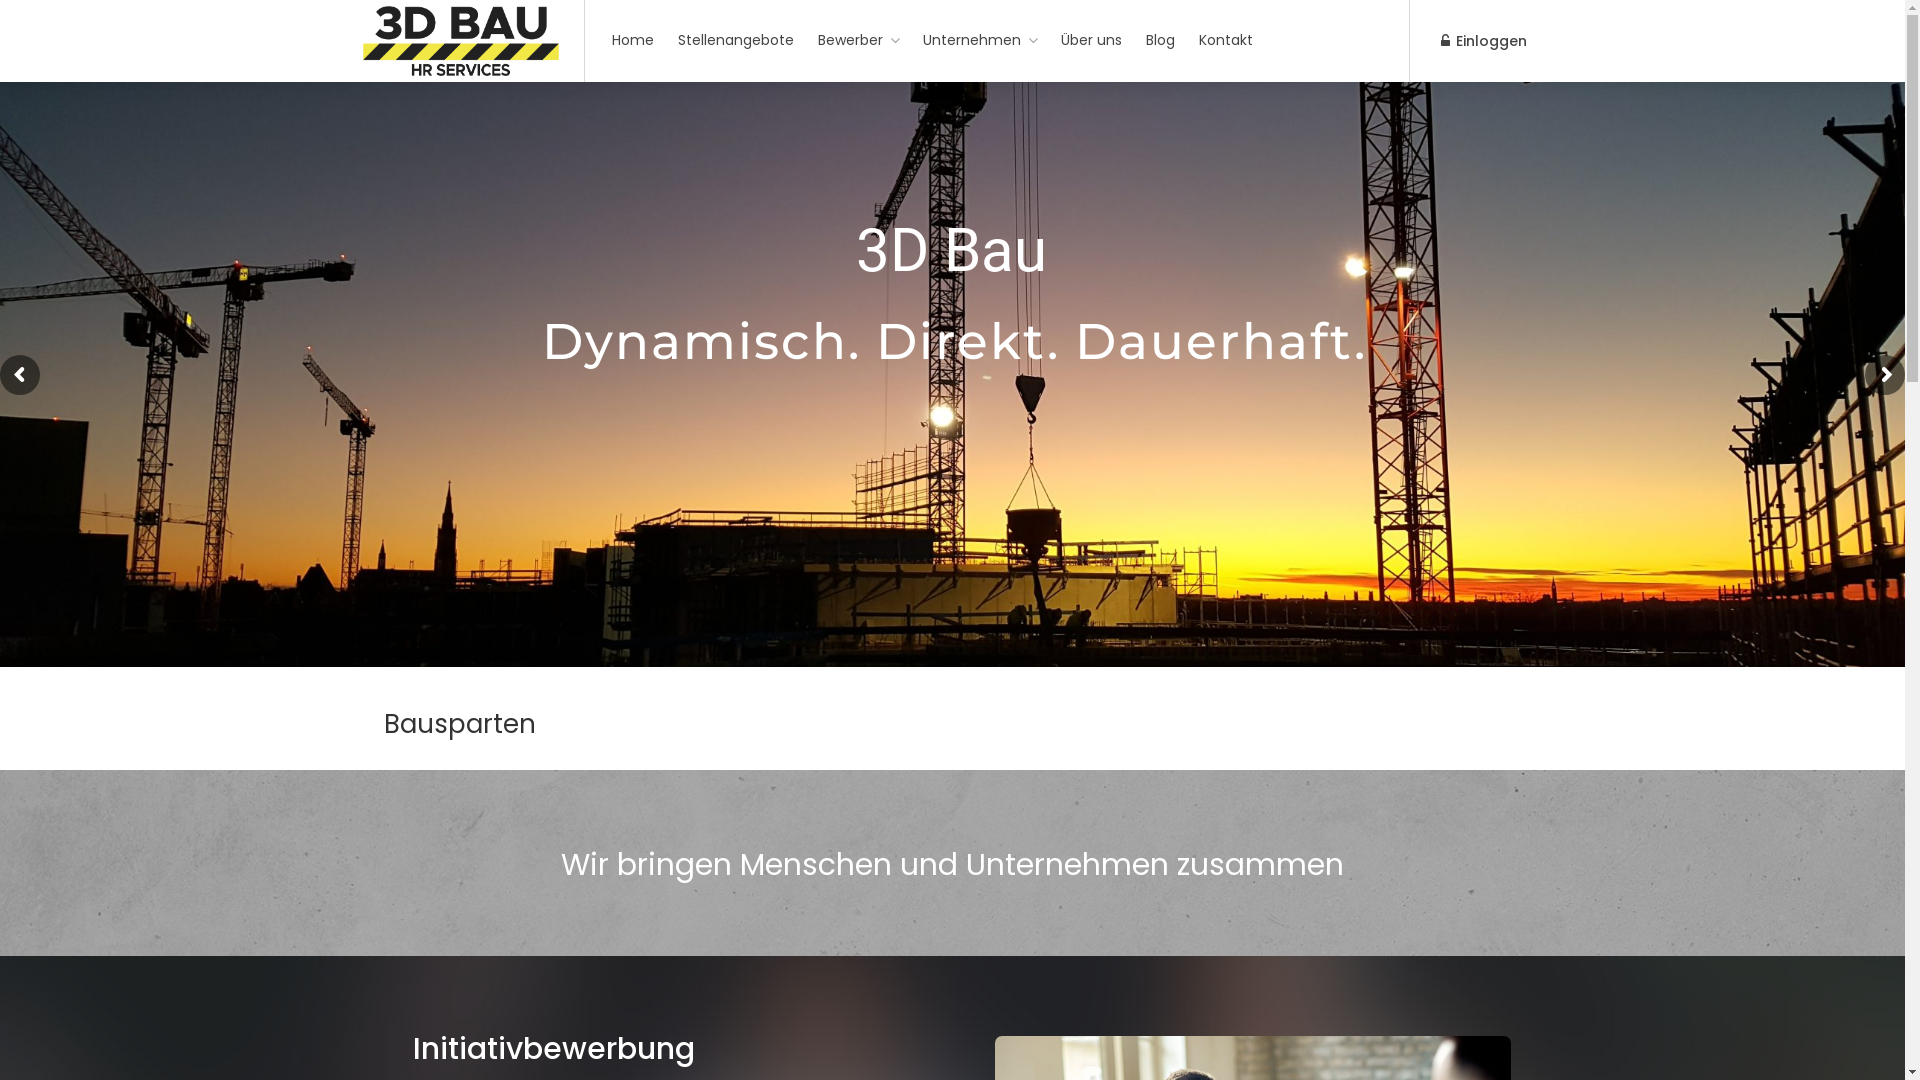  What do you see at coordinates (736, 40) in the screenshot?
I see `Stellenangebote` at bounding box center [736, 40].